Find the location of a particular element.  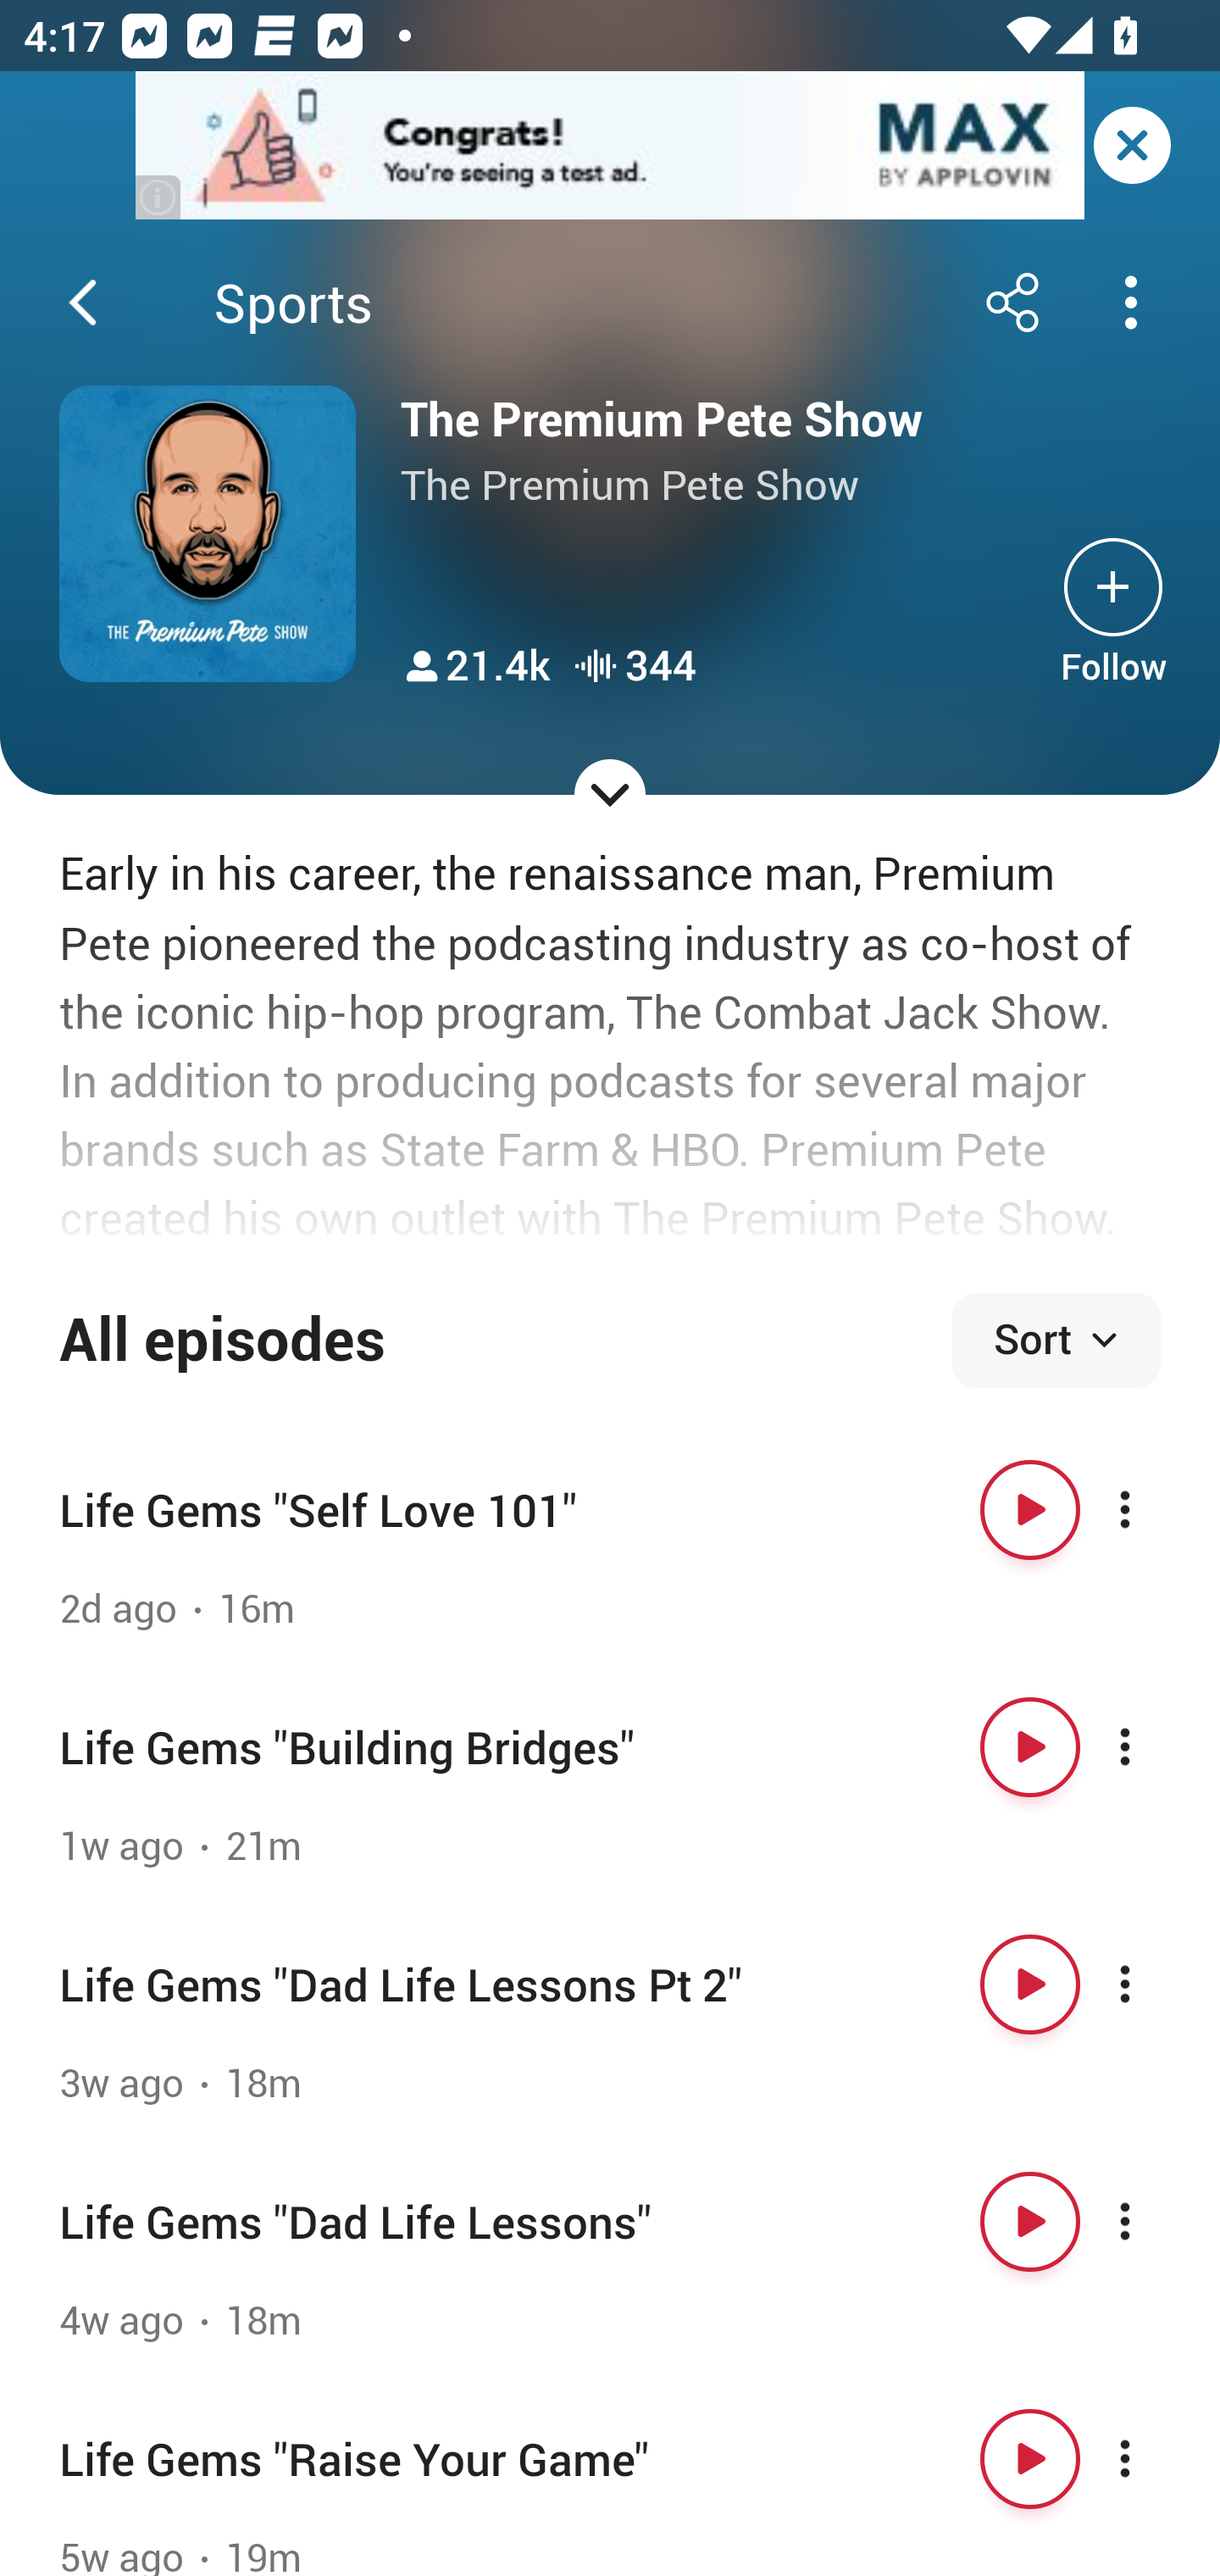

app-monetization is located at coordinates (610, 147).